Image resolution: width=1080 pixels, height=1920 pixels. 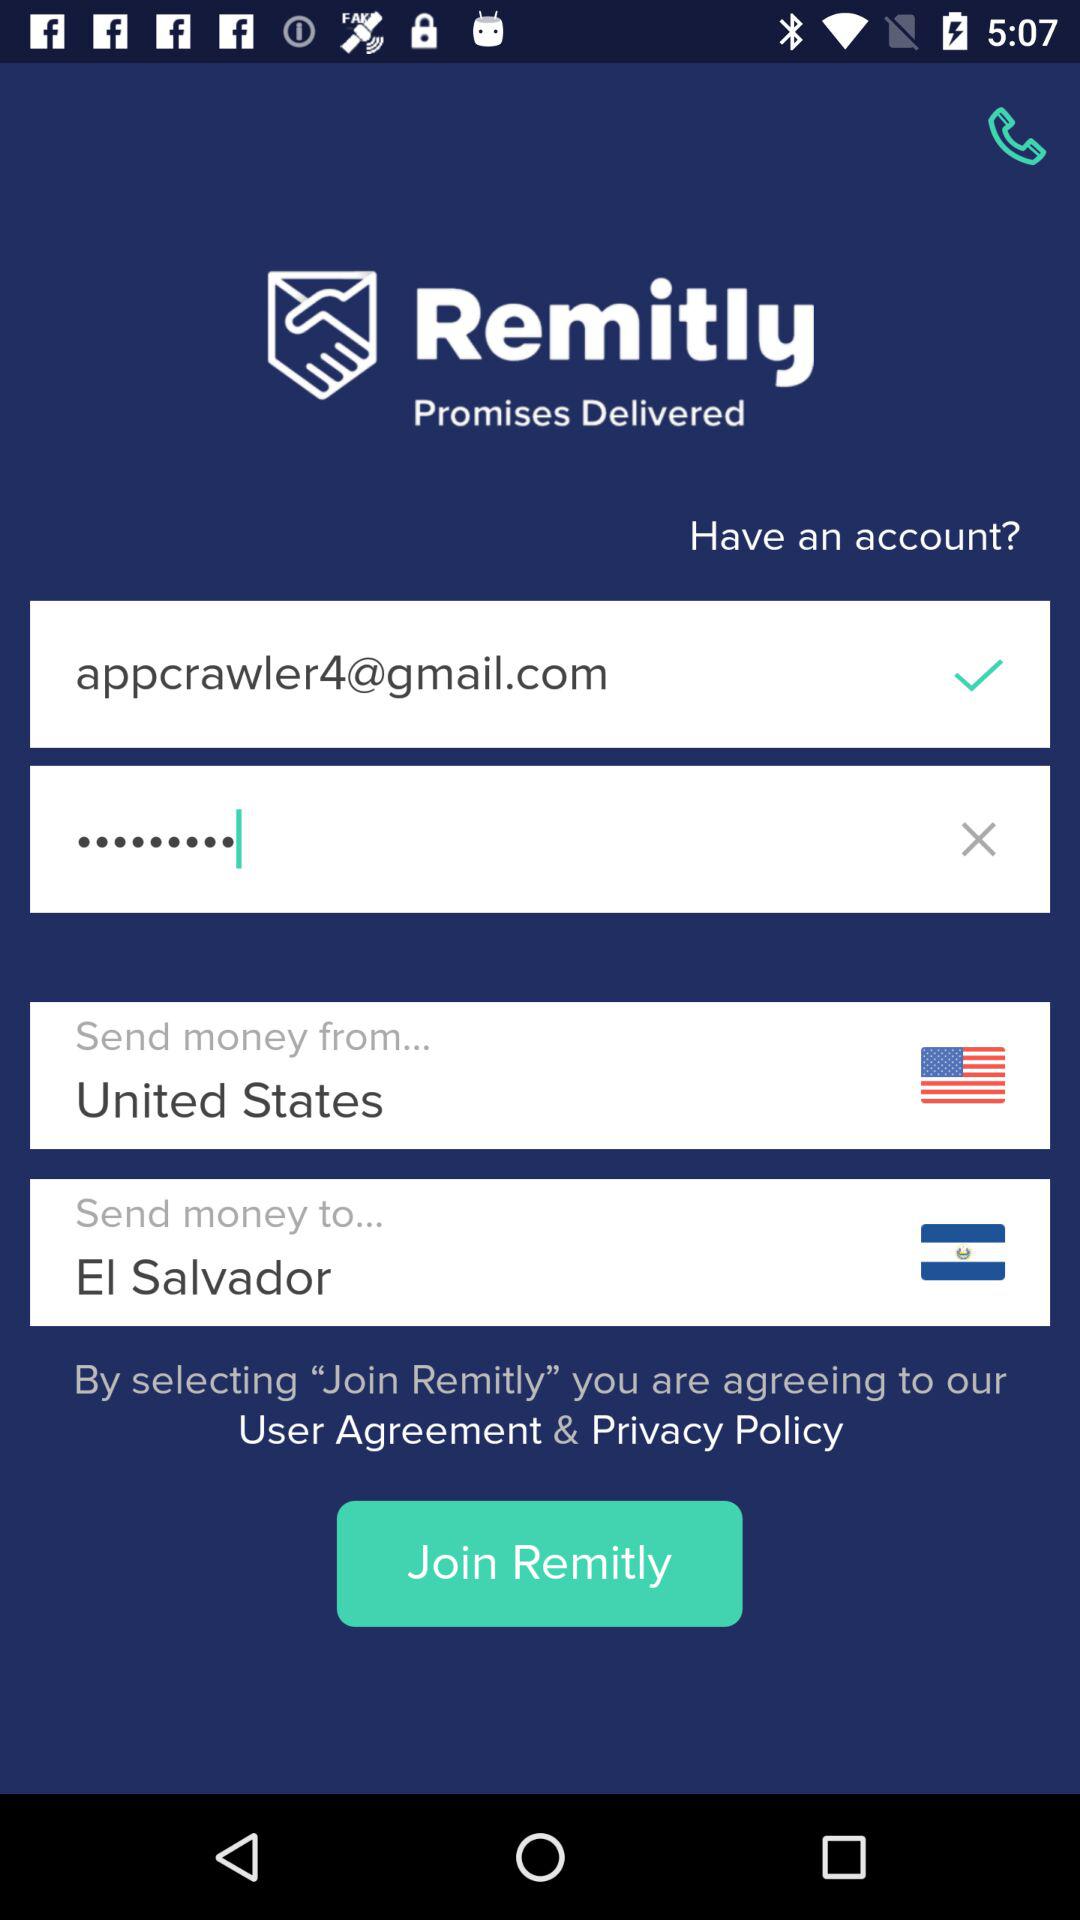 I want to click on choose icon above join remitly item, so click(x=540, y=1406).